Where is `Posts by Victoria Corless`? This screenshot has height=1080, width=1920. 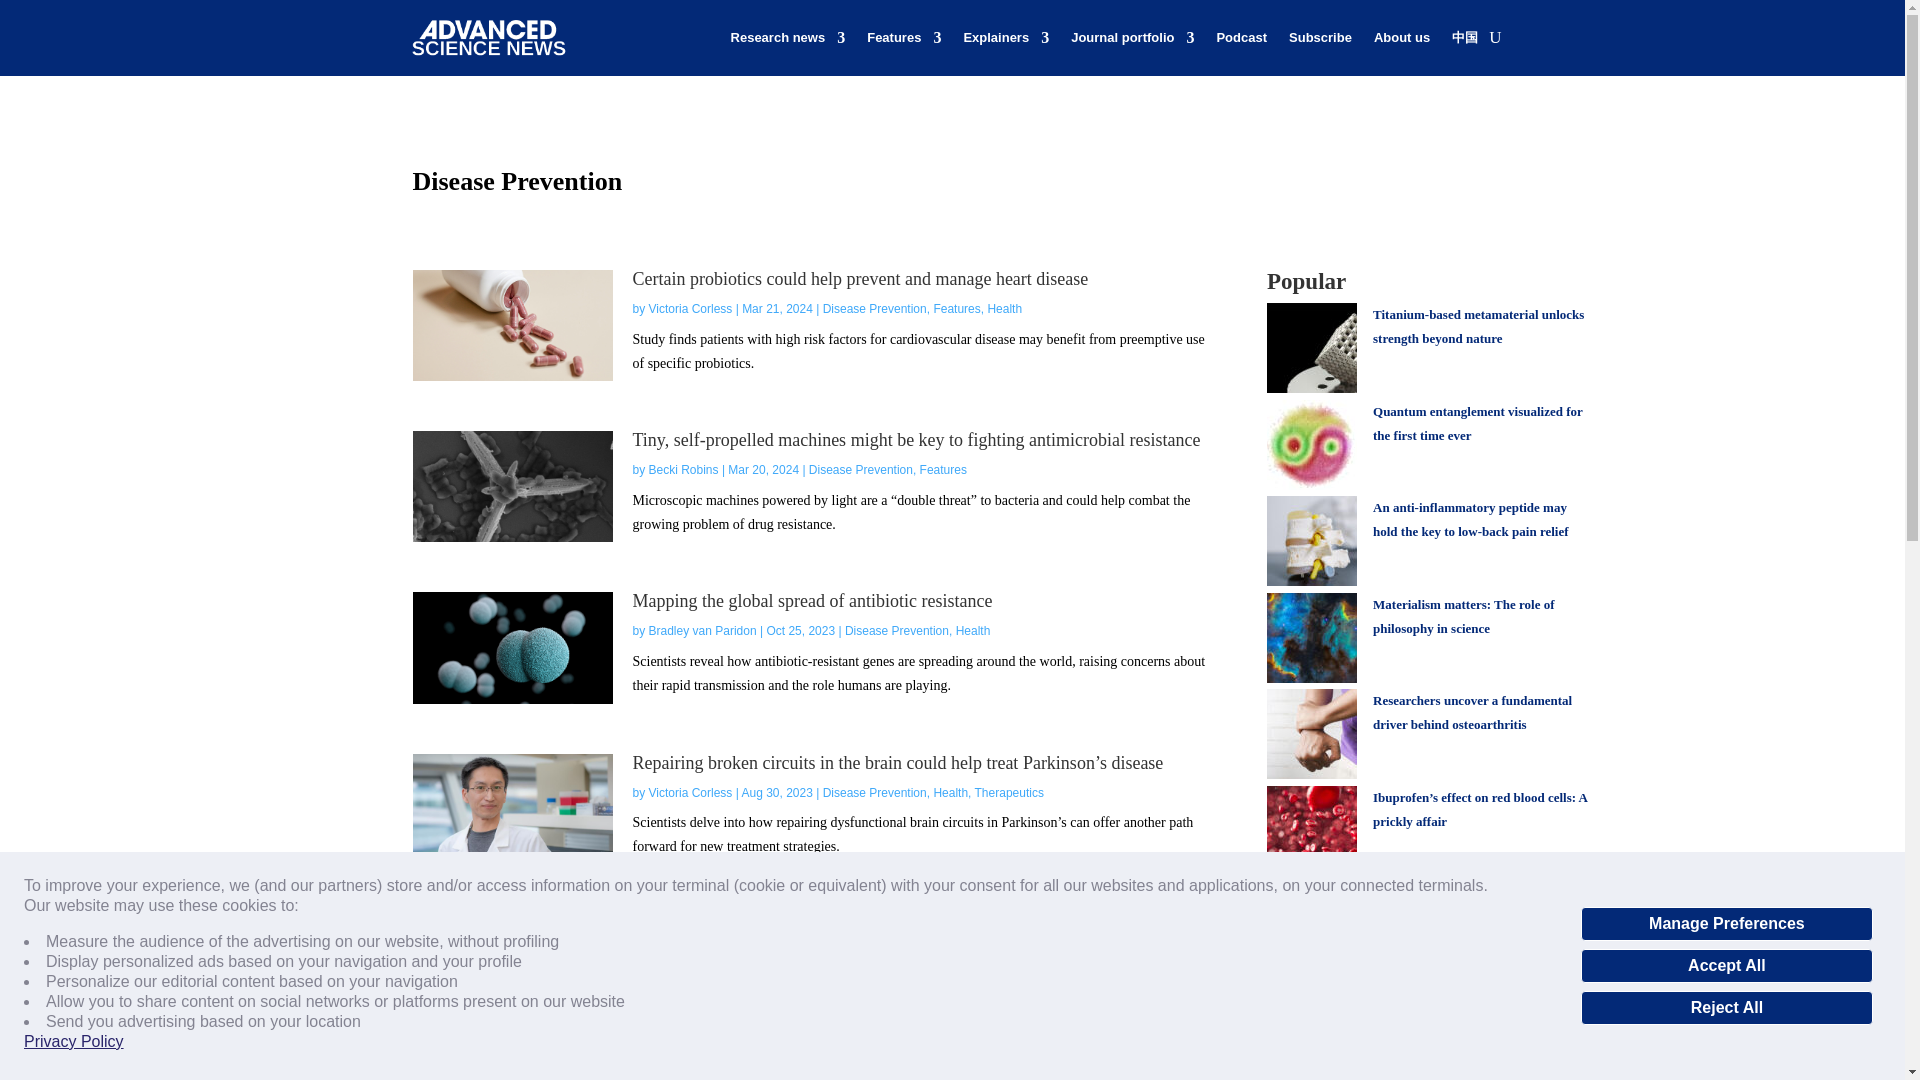
Posts by Victoria Corless is located at coordinates (690, 309).